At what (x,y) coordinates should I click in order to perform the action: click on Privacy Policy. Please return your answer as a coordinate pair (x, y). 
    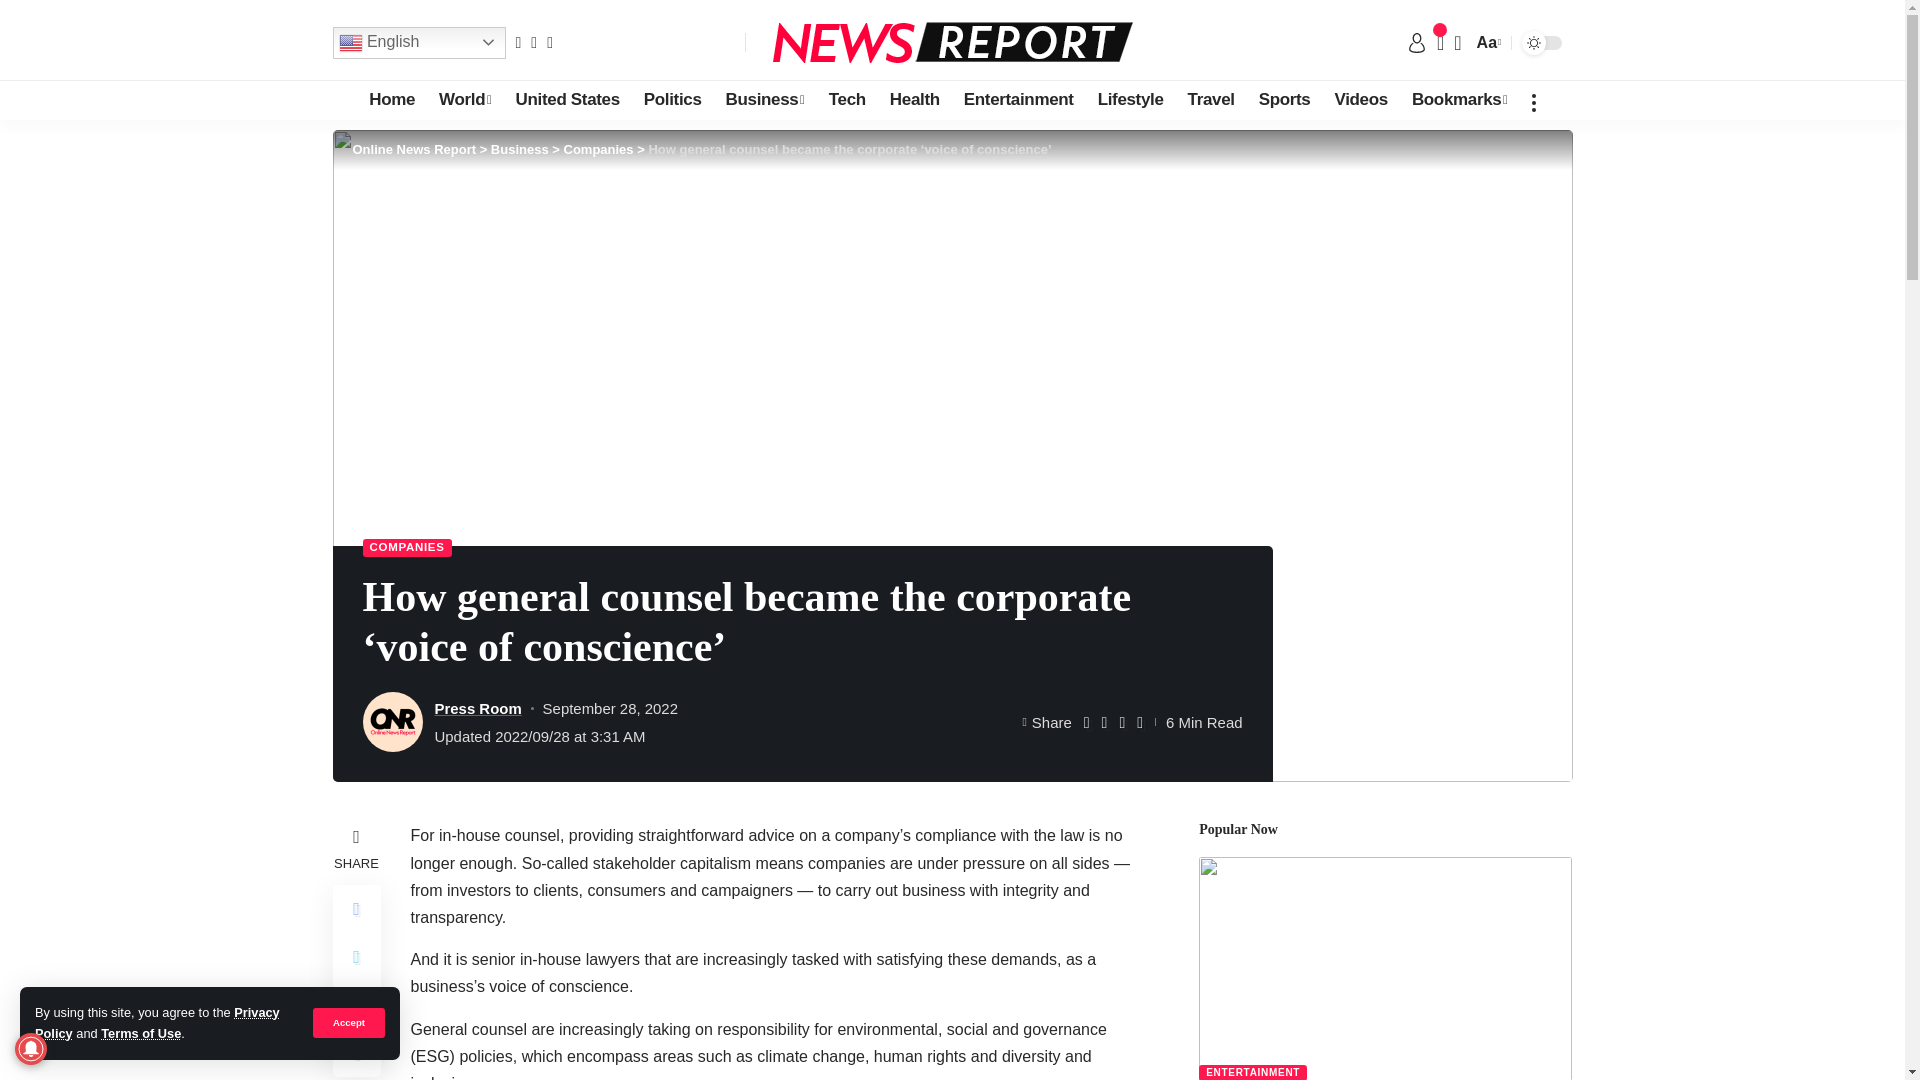
    Looking at the image, I should click on (157, 1022).